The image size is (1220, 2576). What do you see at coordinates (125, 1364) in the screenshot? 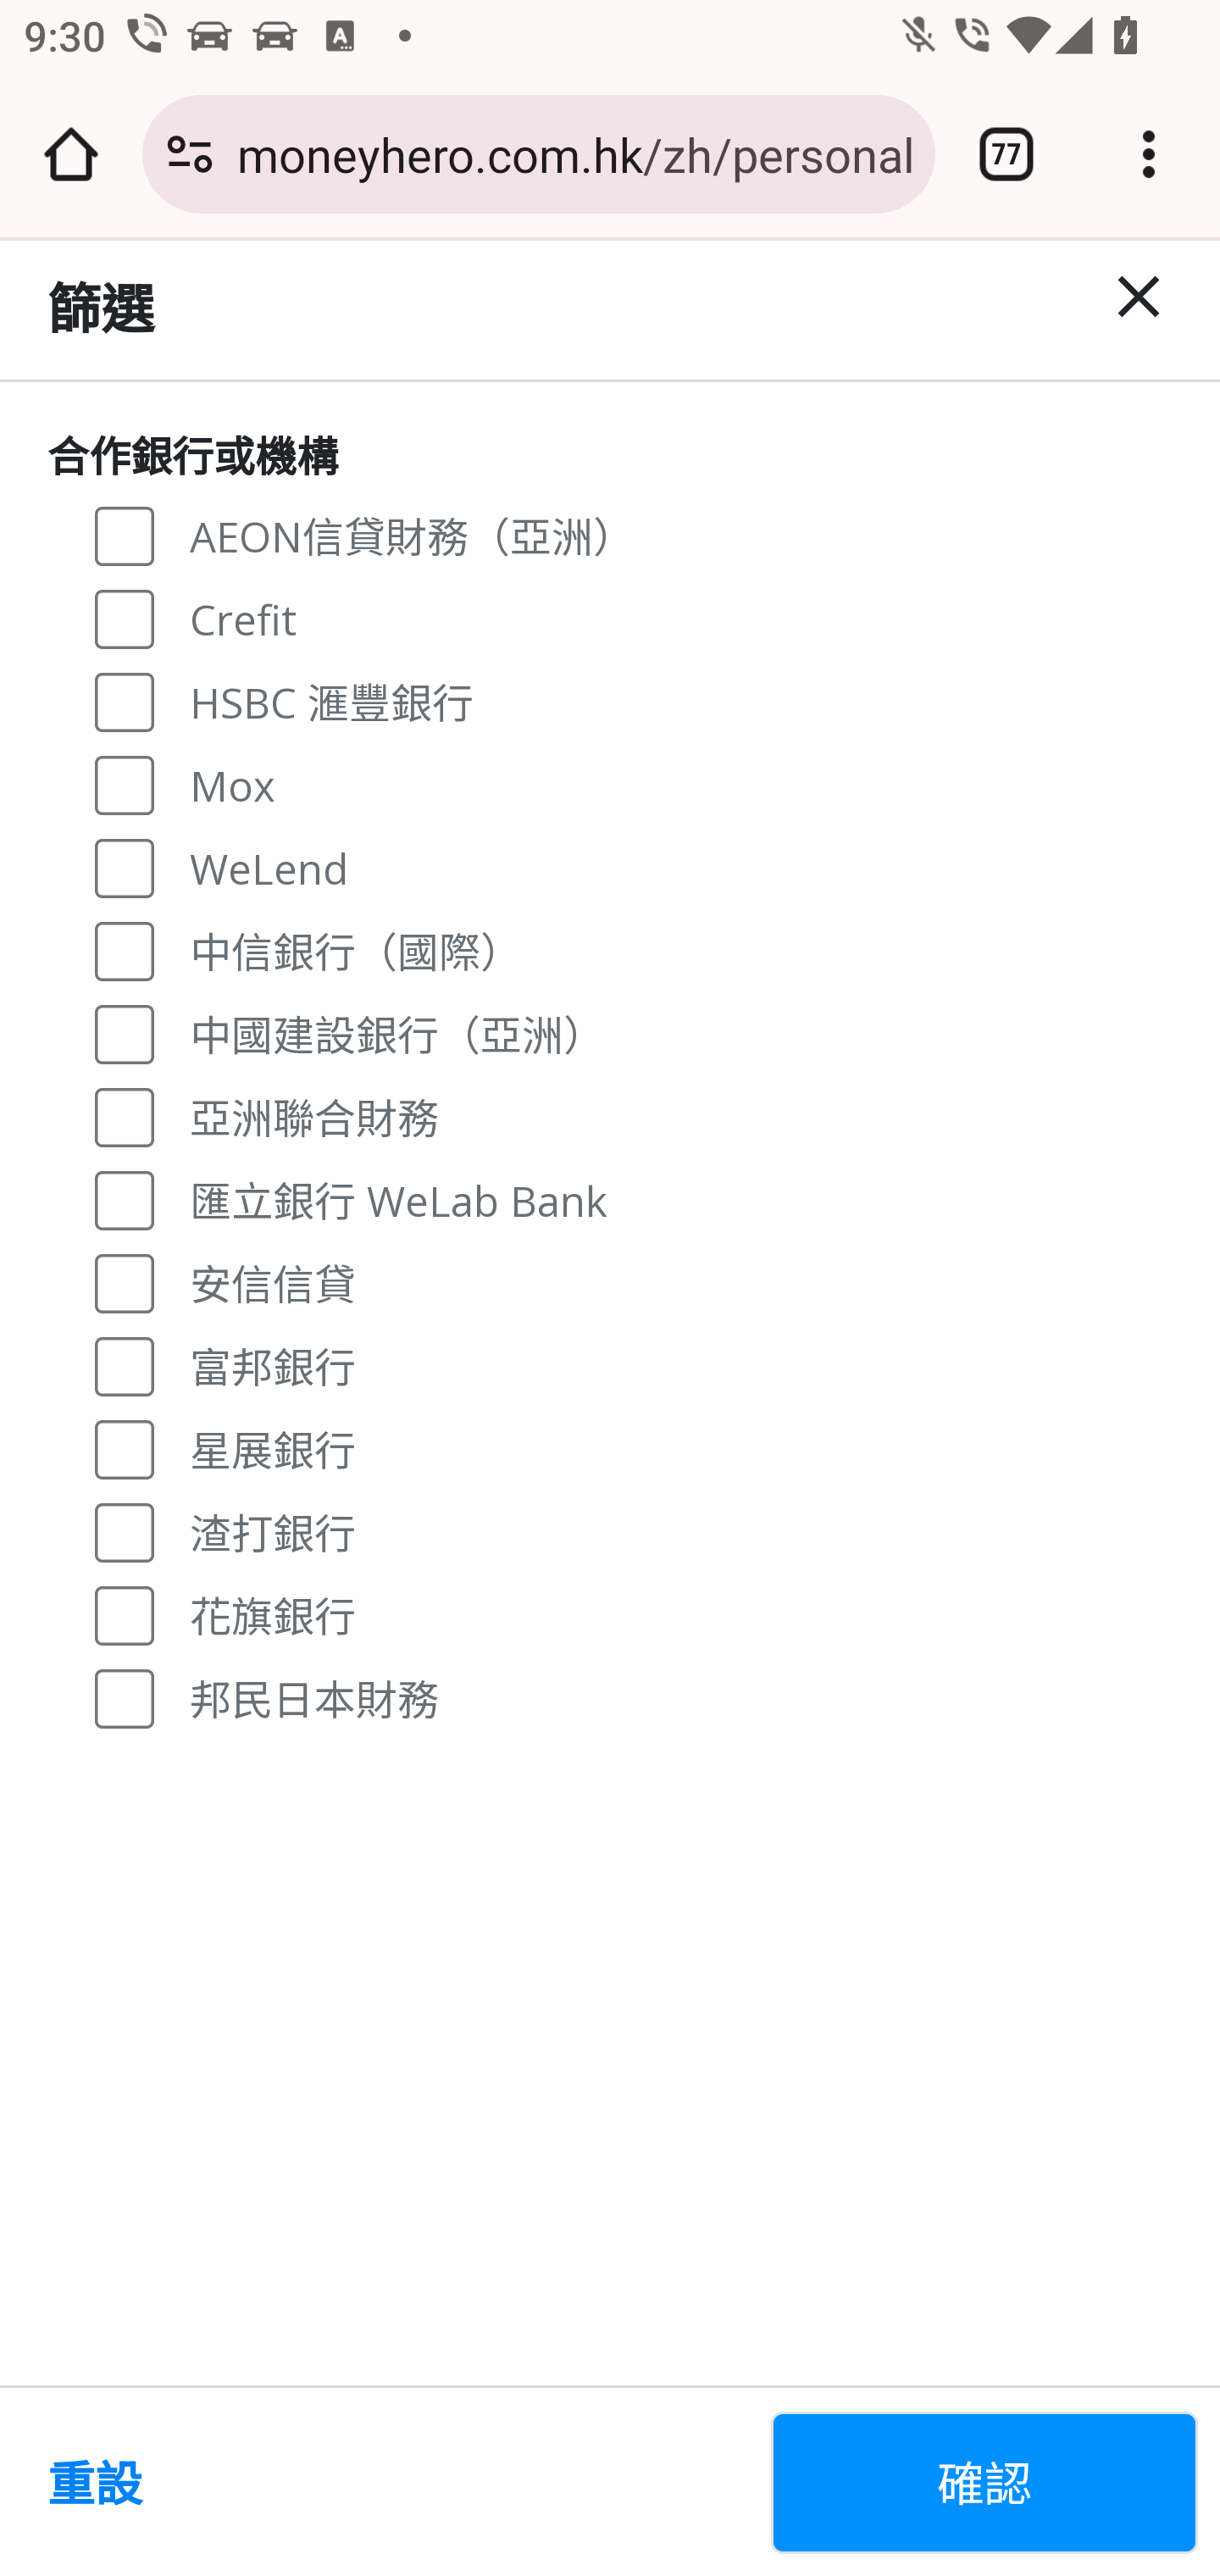
I see `富邦銀行` at bounding box center [125, 1364].